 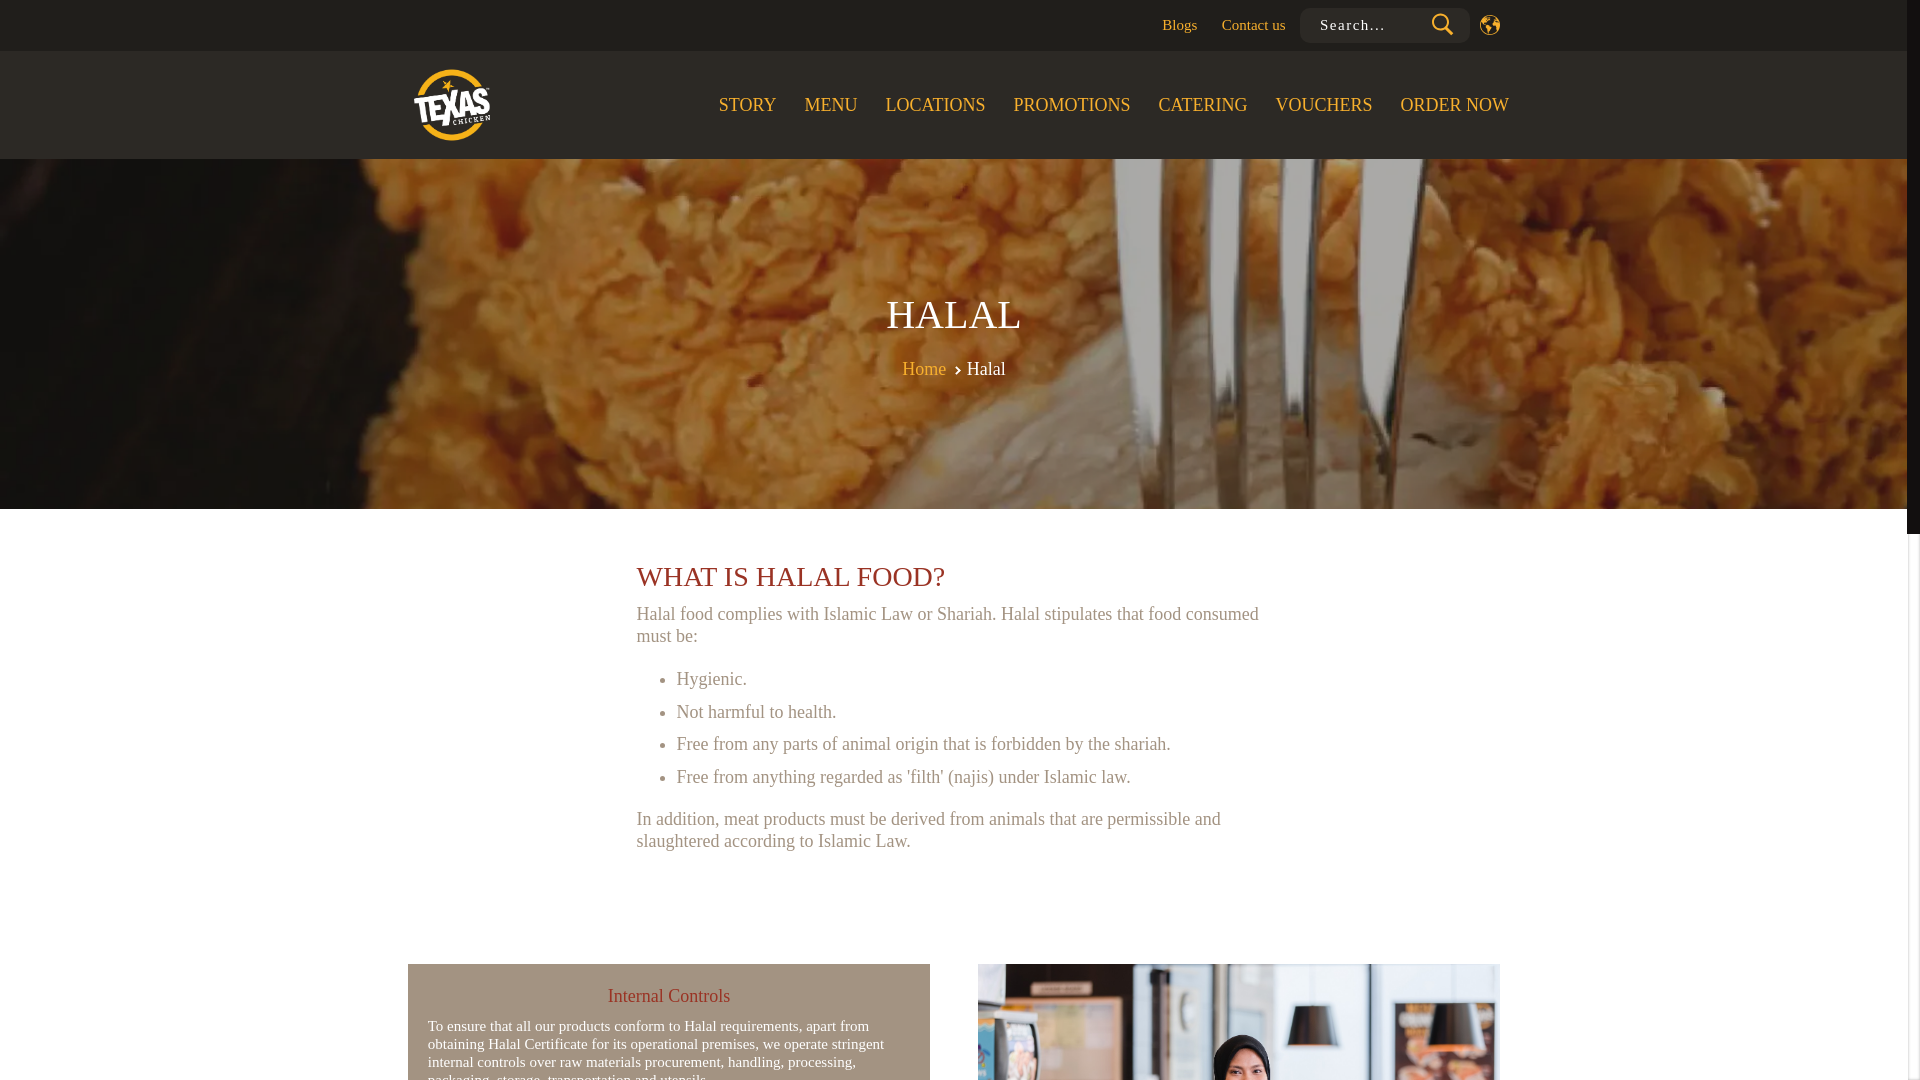 I want to click on STORY, so click(x=748, y=104).